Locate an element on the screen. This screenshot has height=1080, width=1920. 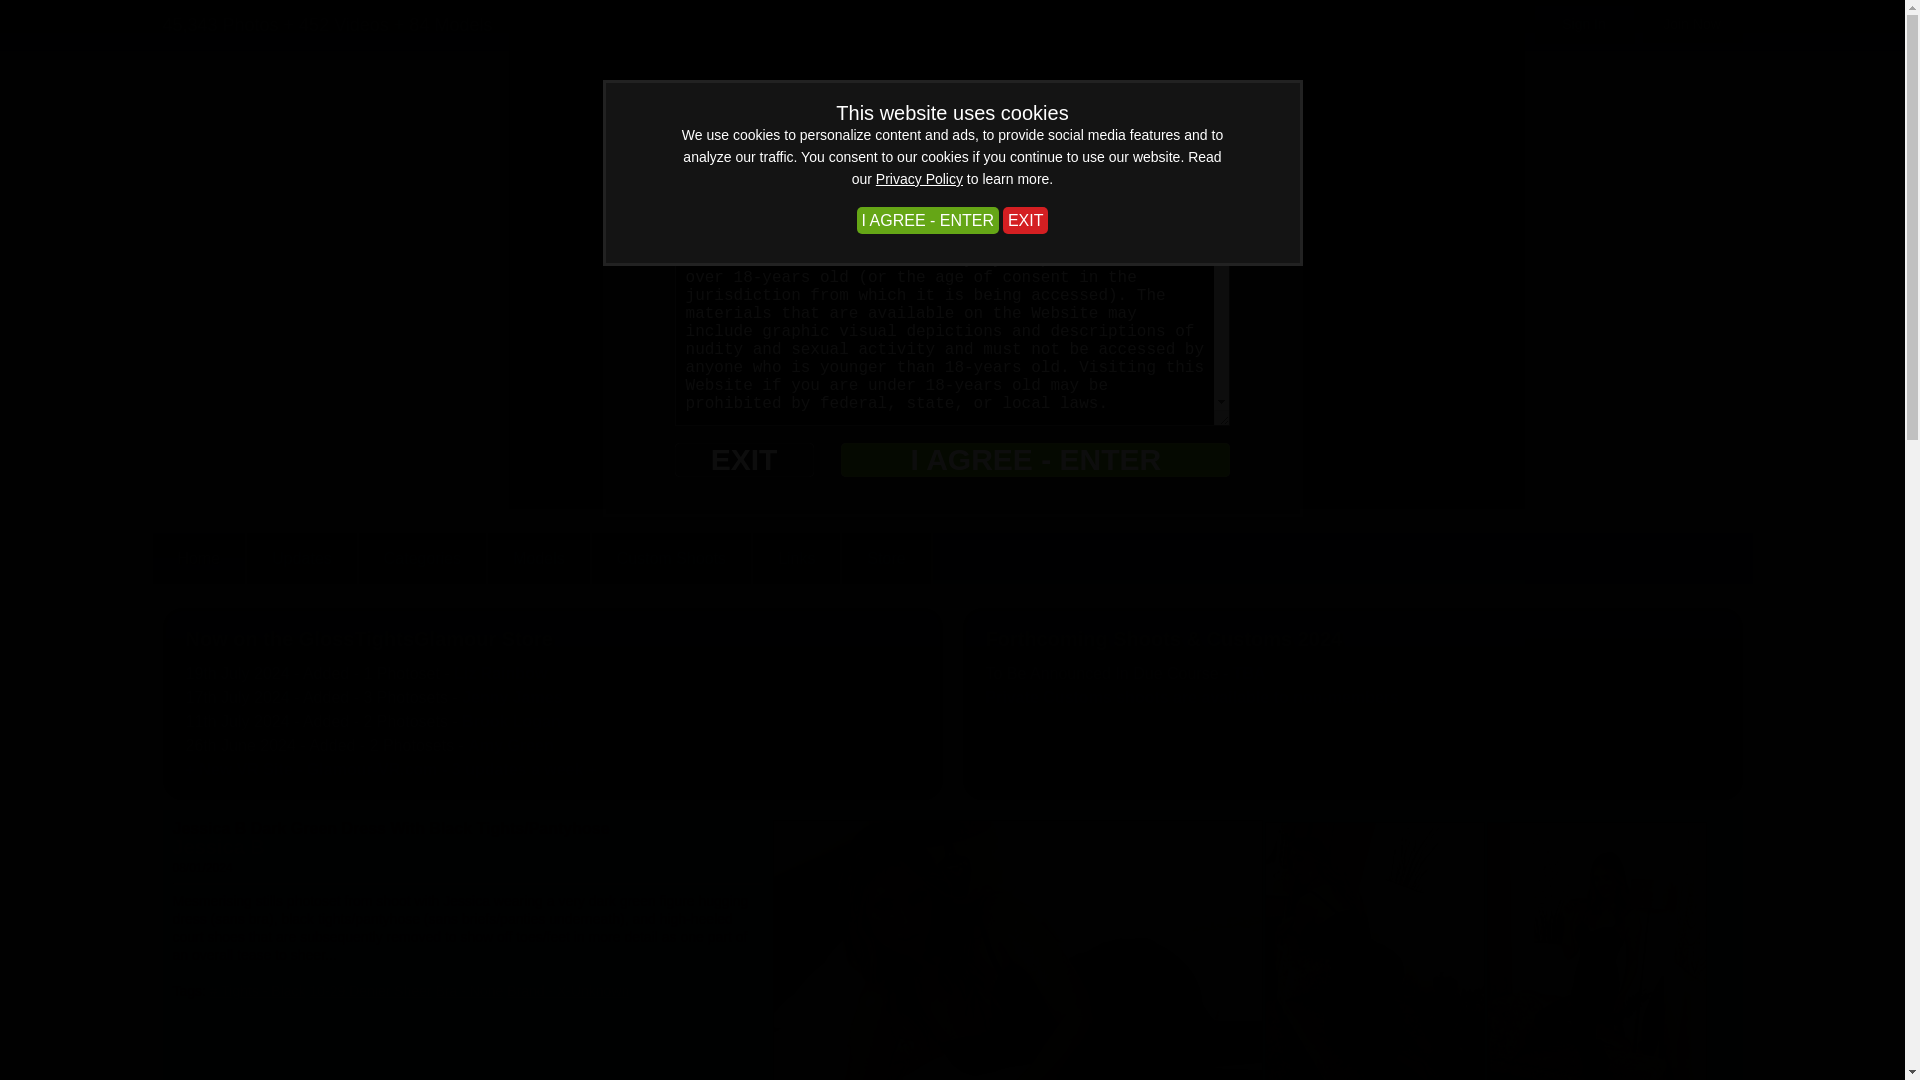
Amy Green is located at coordinates (510, 744).